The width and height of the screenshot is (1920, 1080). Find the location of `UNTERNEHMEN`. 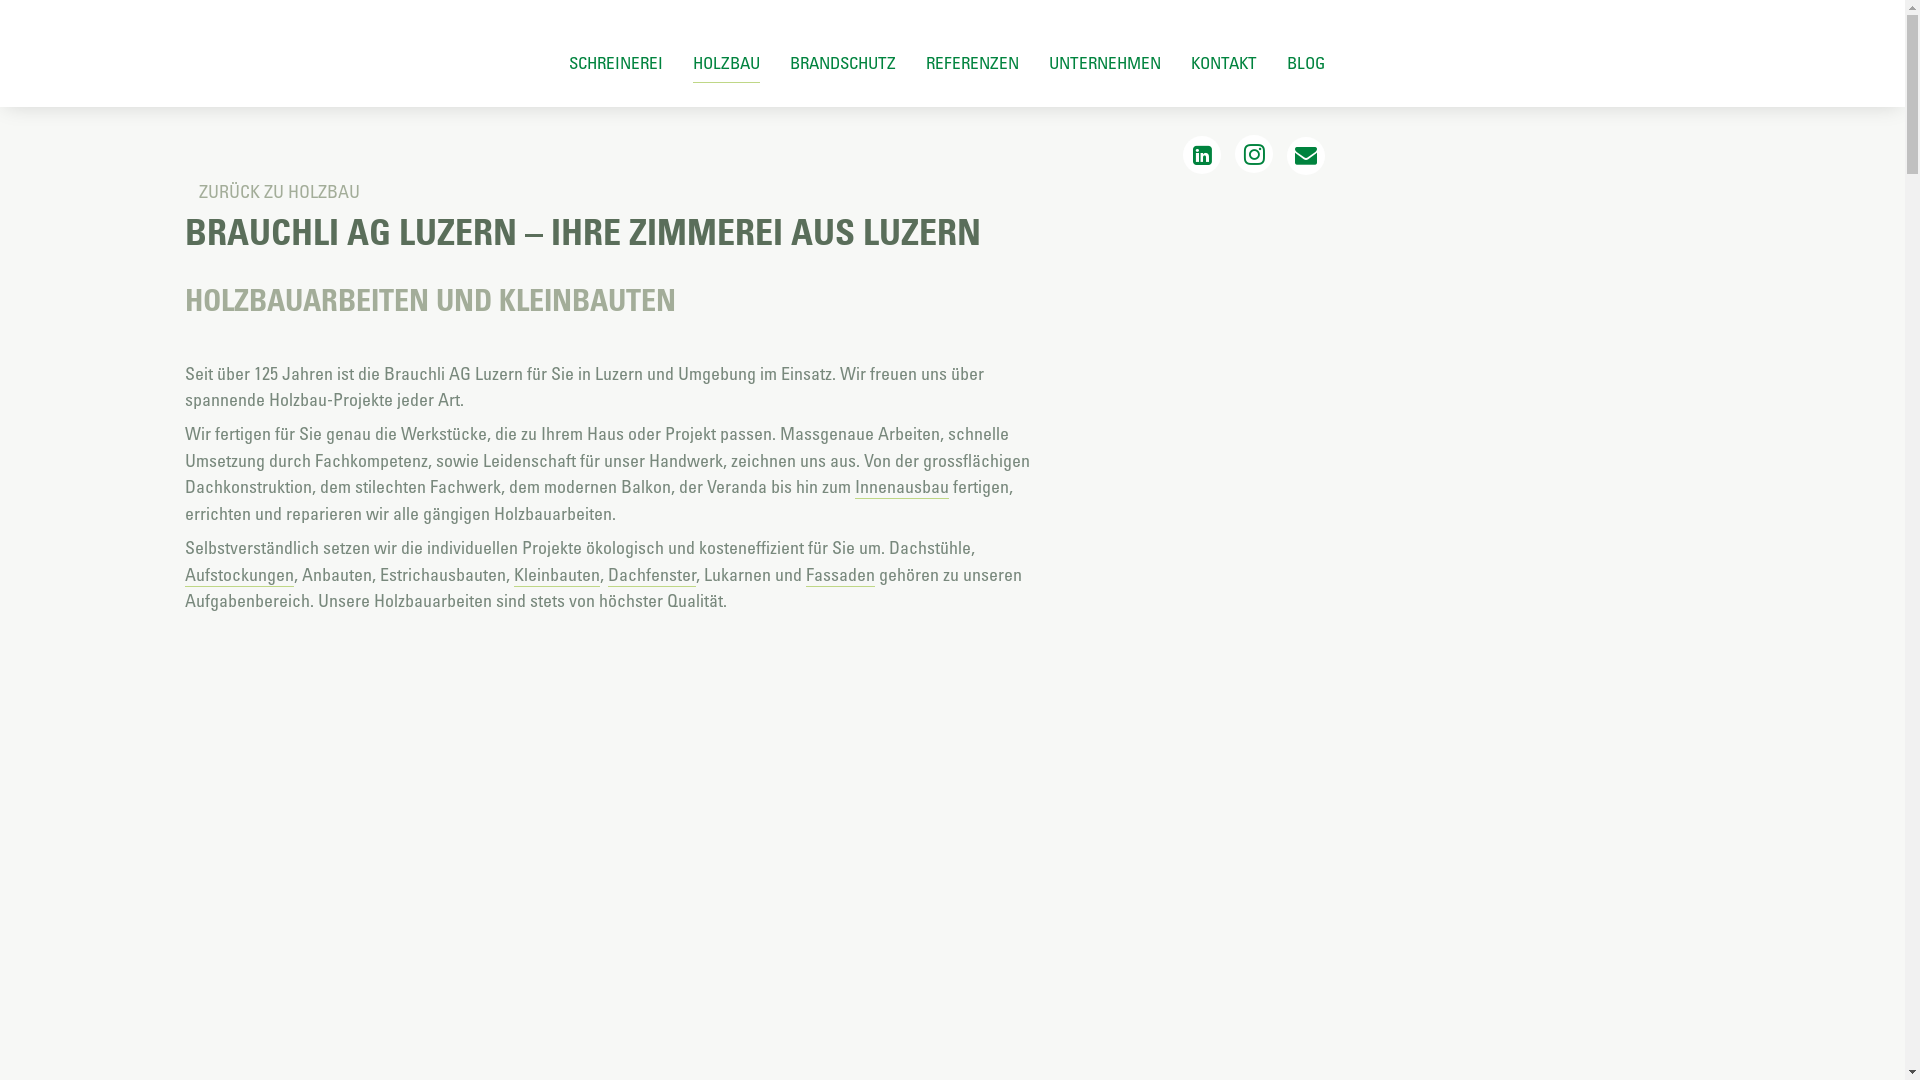

UNTERNEHMEN is located at coordinates (1105, 62).